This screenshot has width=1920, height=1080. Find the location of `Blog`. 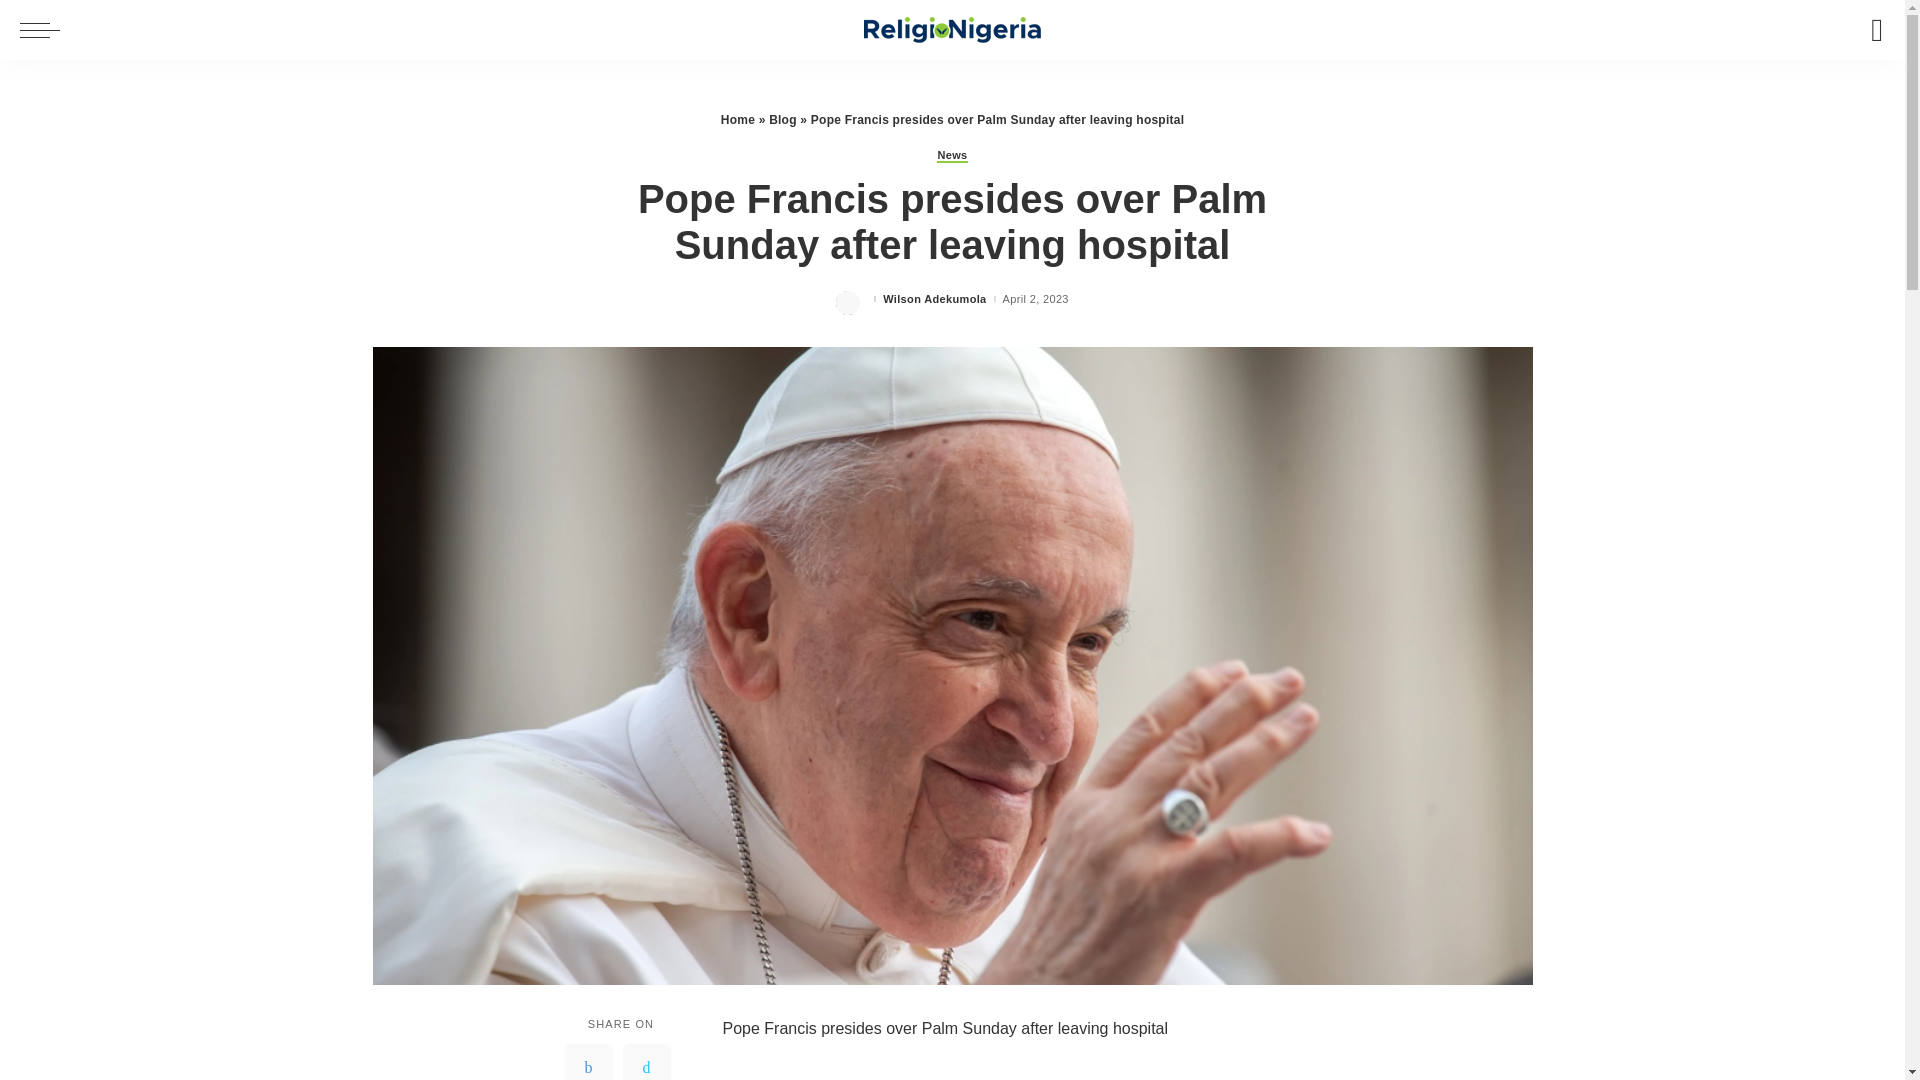

Blog is located at coordinates (782, 120).